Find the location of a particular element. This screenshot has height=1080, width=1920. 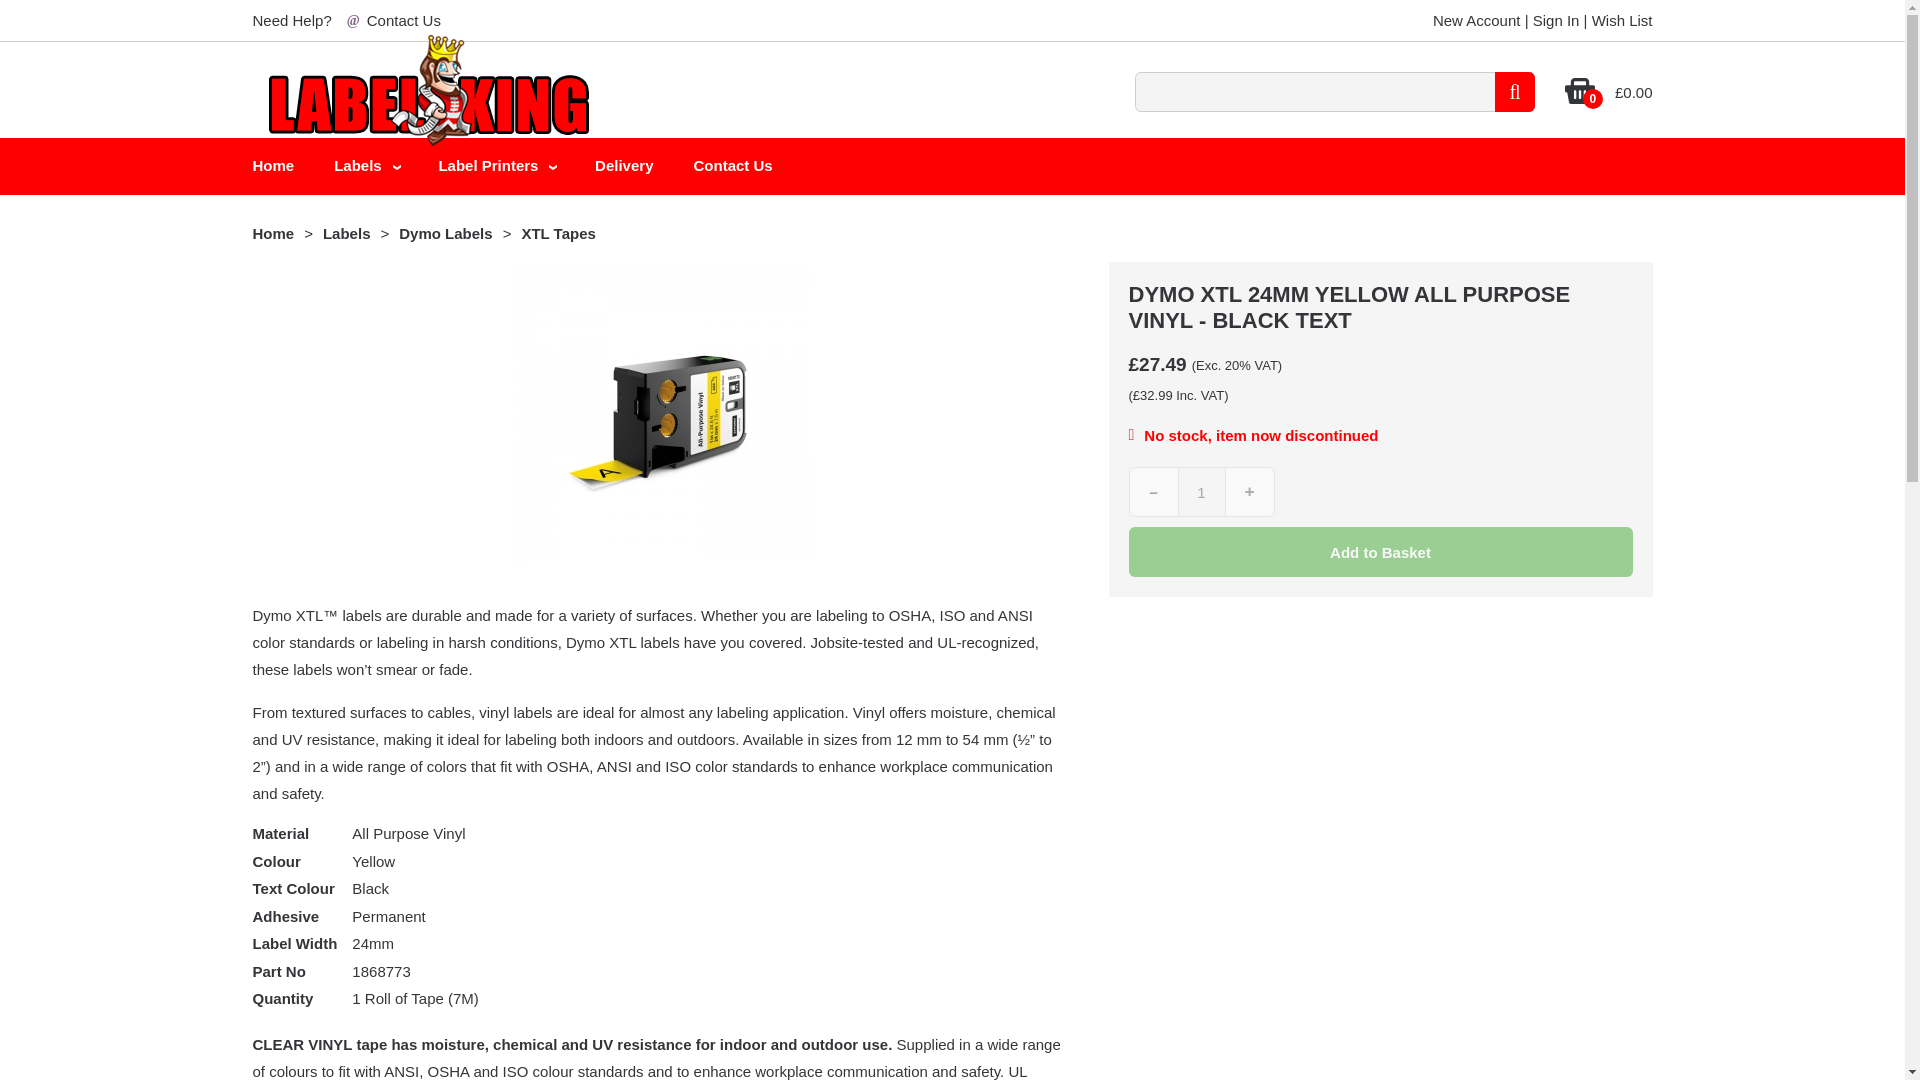

Labels is located at coordinates (366, 166).